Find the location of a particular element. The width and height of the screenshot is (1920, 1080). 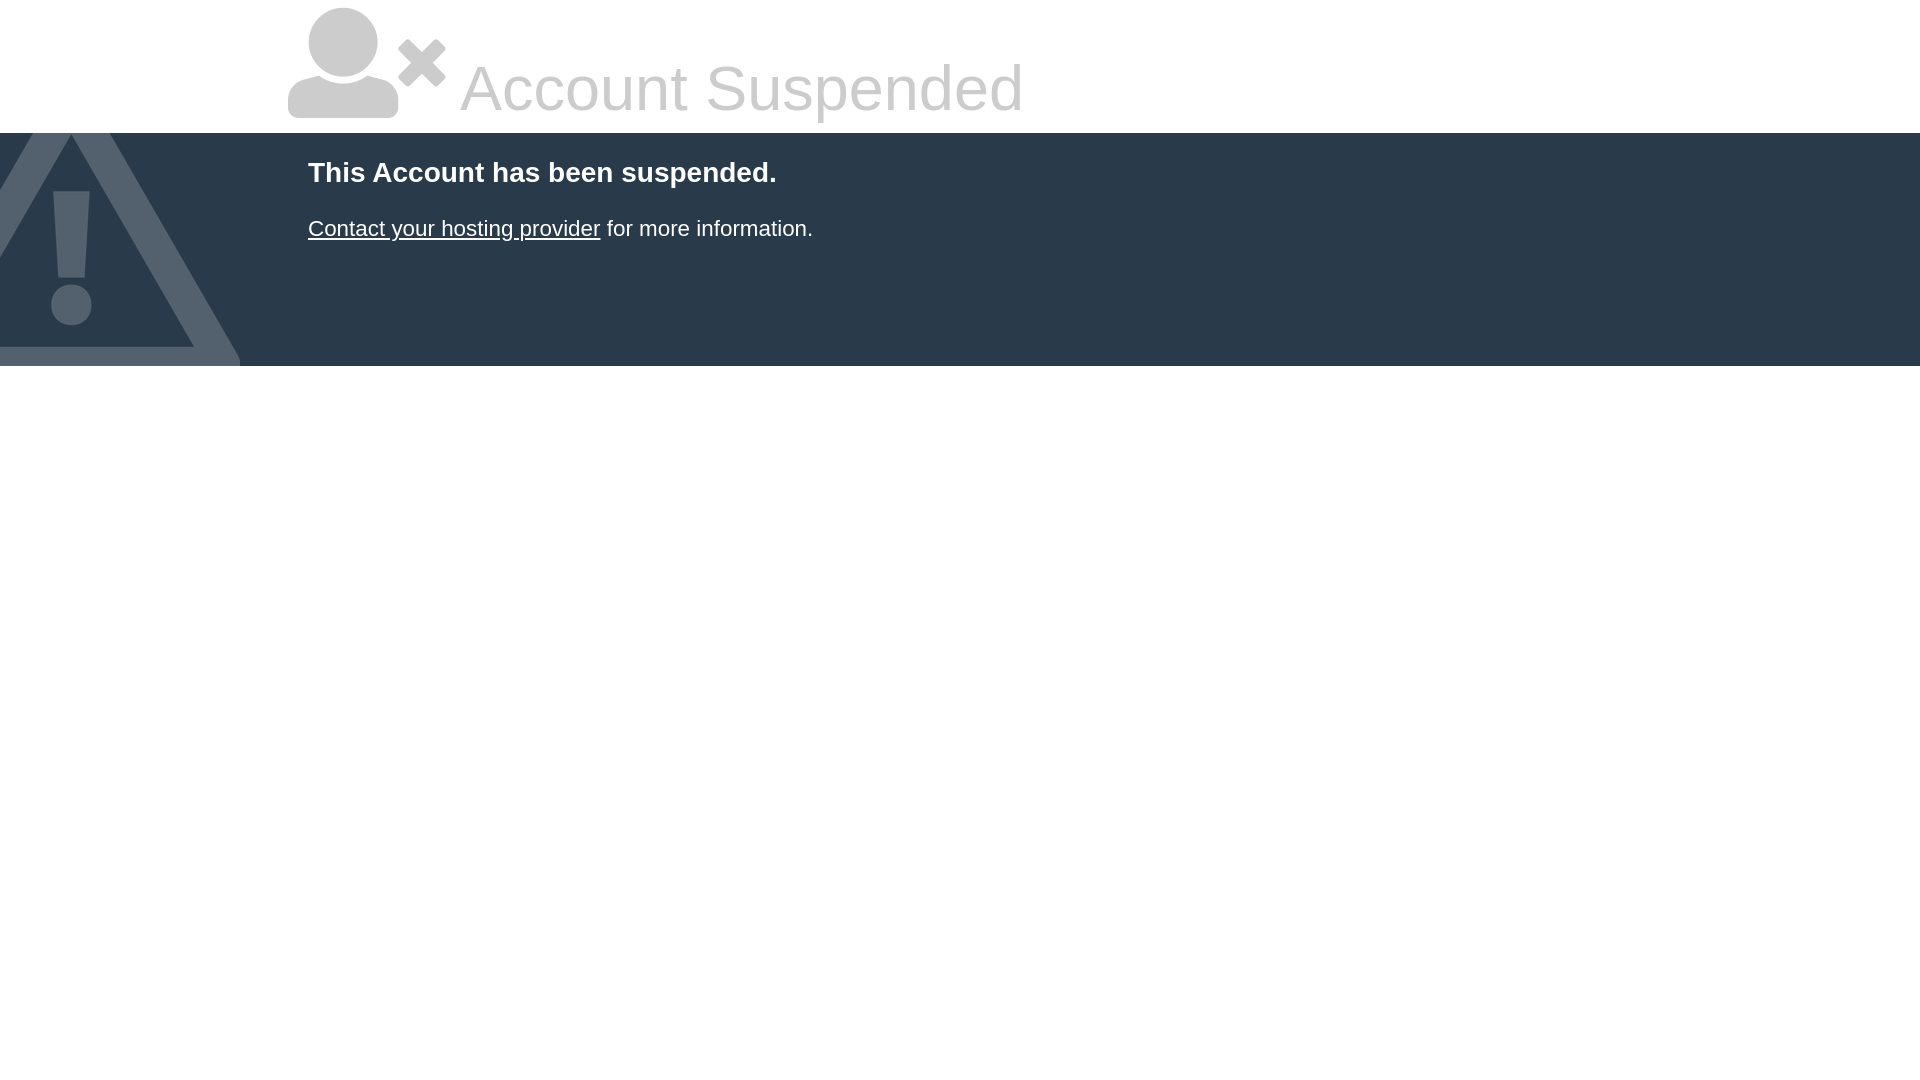

Contact your hosting provider is located at coordinates (454, 228).